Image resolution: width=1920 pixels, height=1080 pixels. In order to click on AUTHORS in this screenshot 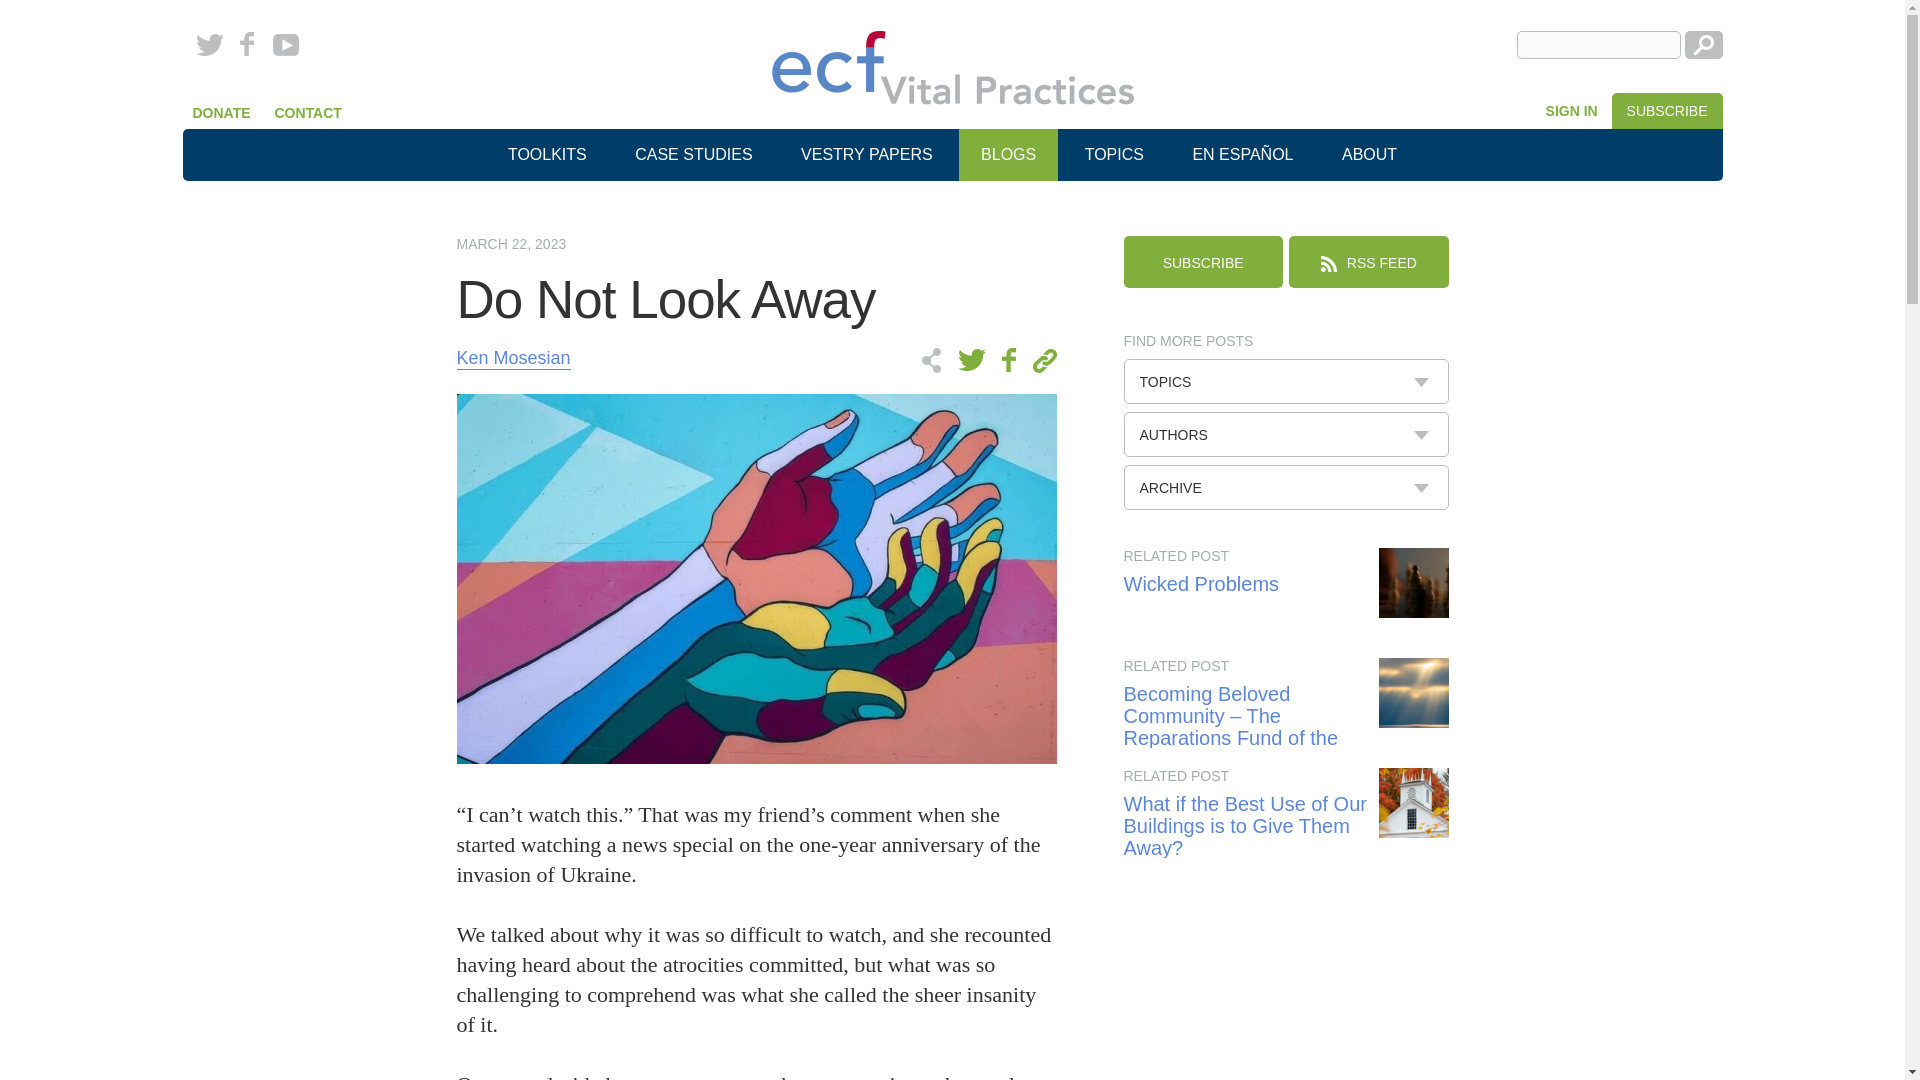, I will do `click(1286, 434)`.